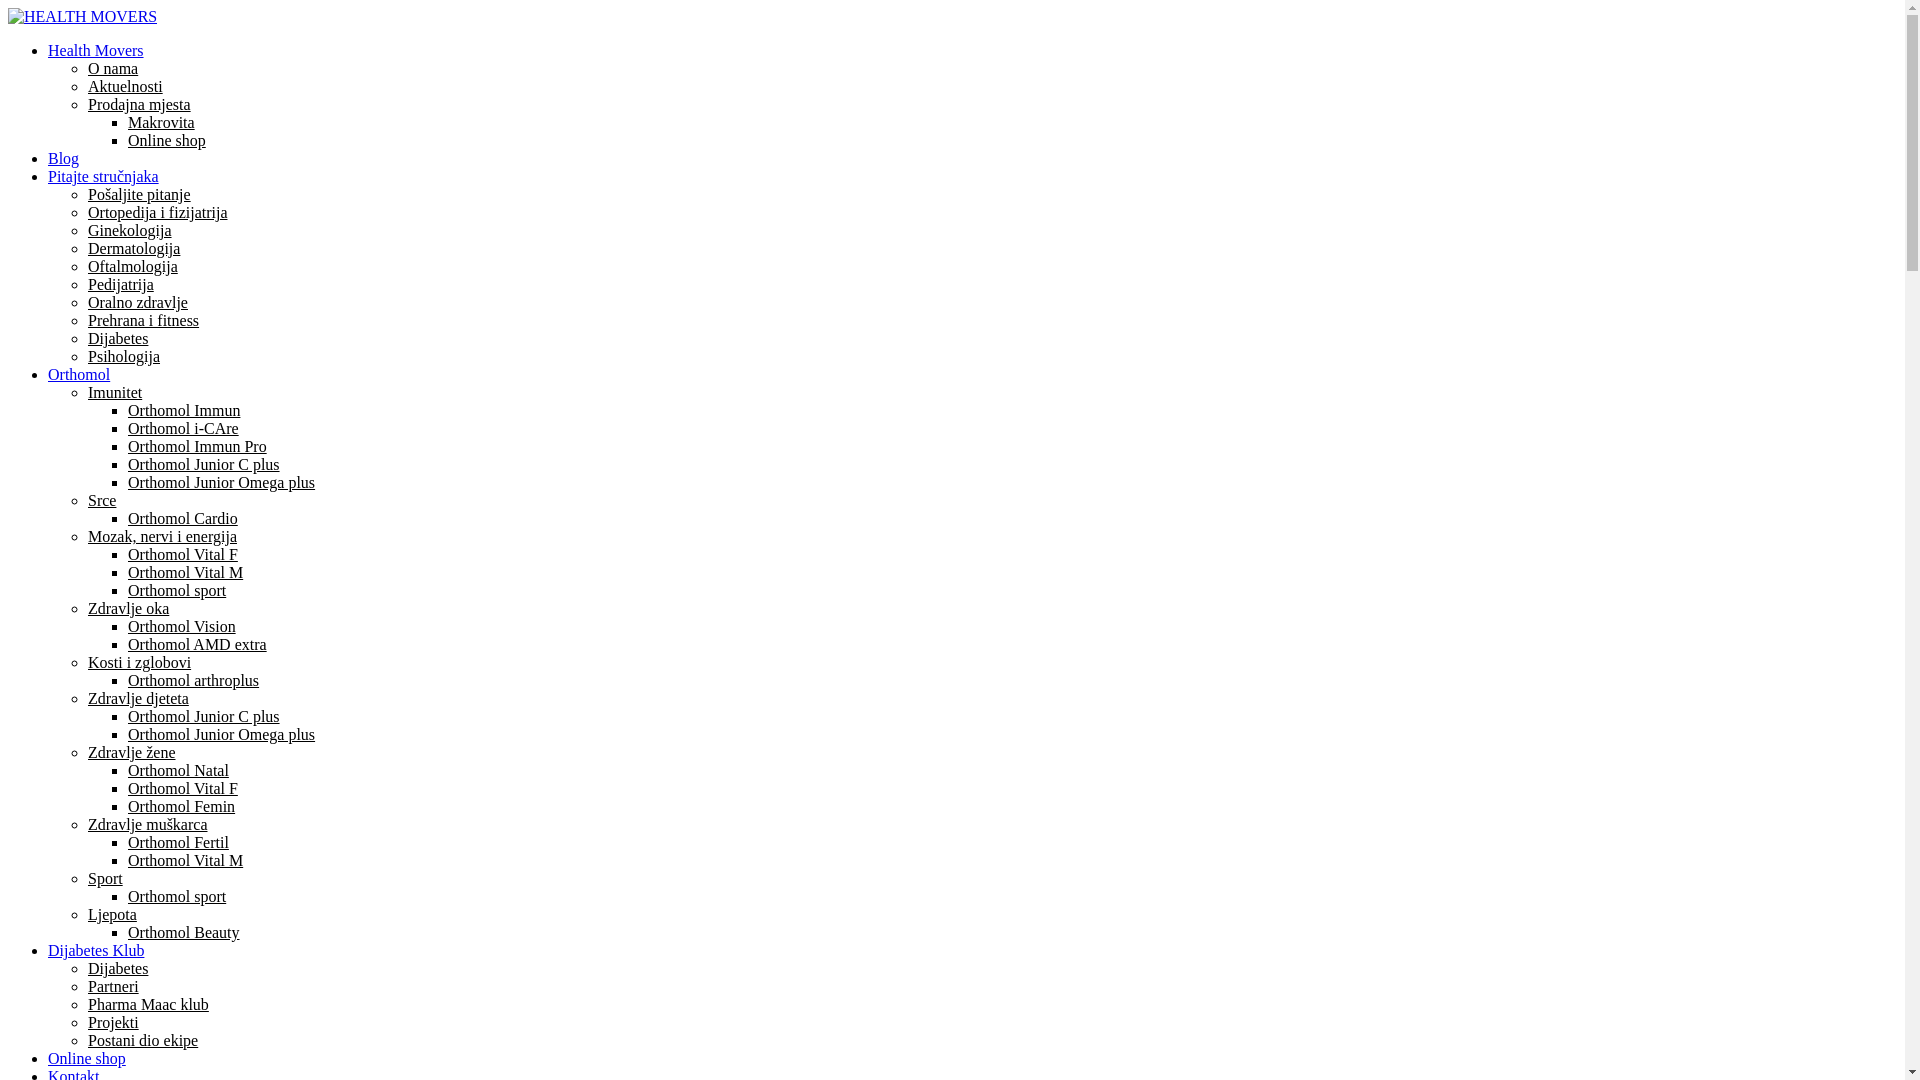  Describe the element at coordinates (198, 446) in the screenshot. I see `Orthomol Immun Pro` at that location.